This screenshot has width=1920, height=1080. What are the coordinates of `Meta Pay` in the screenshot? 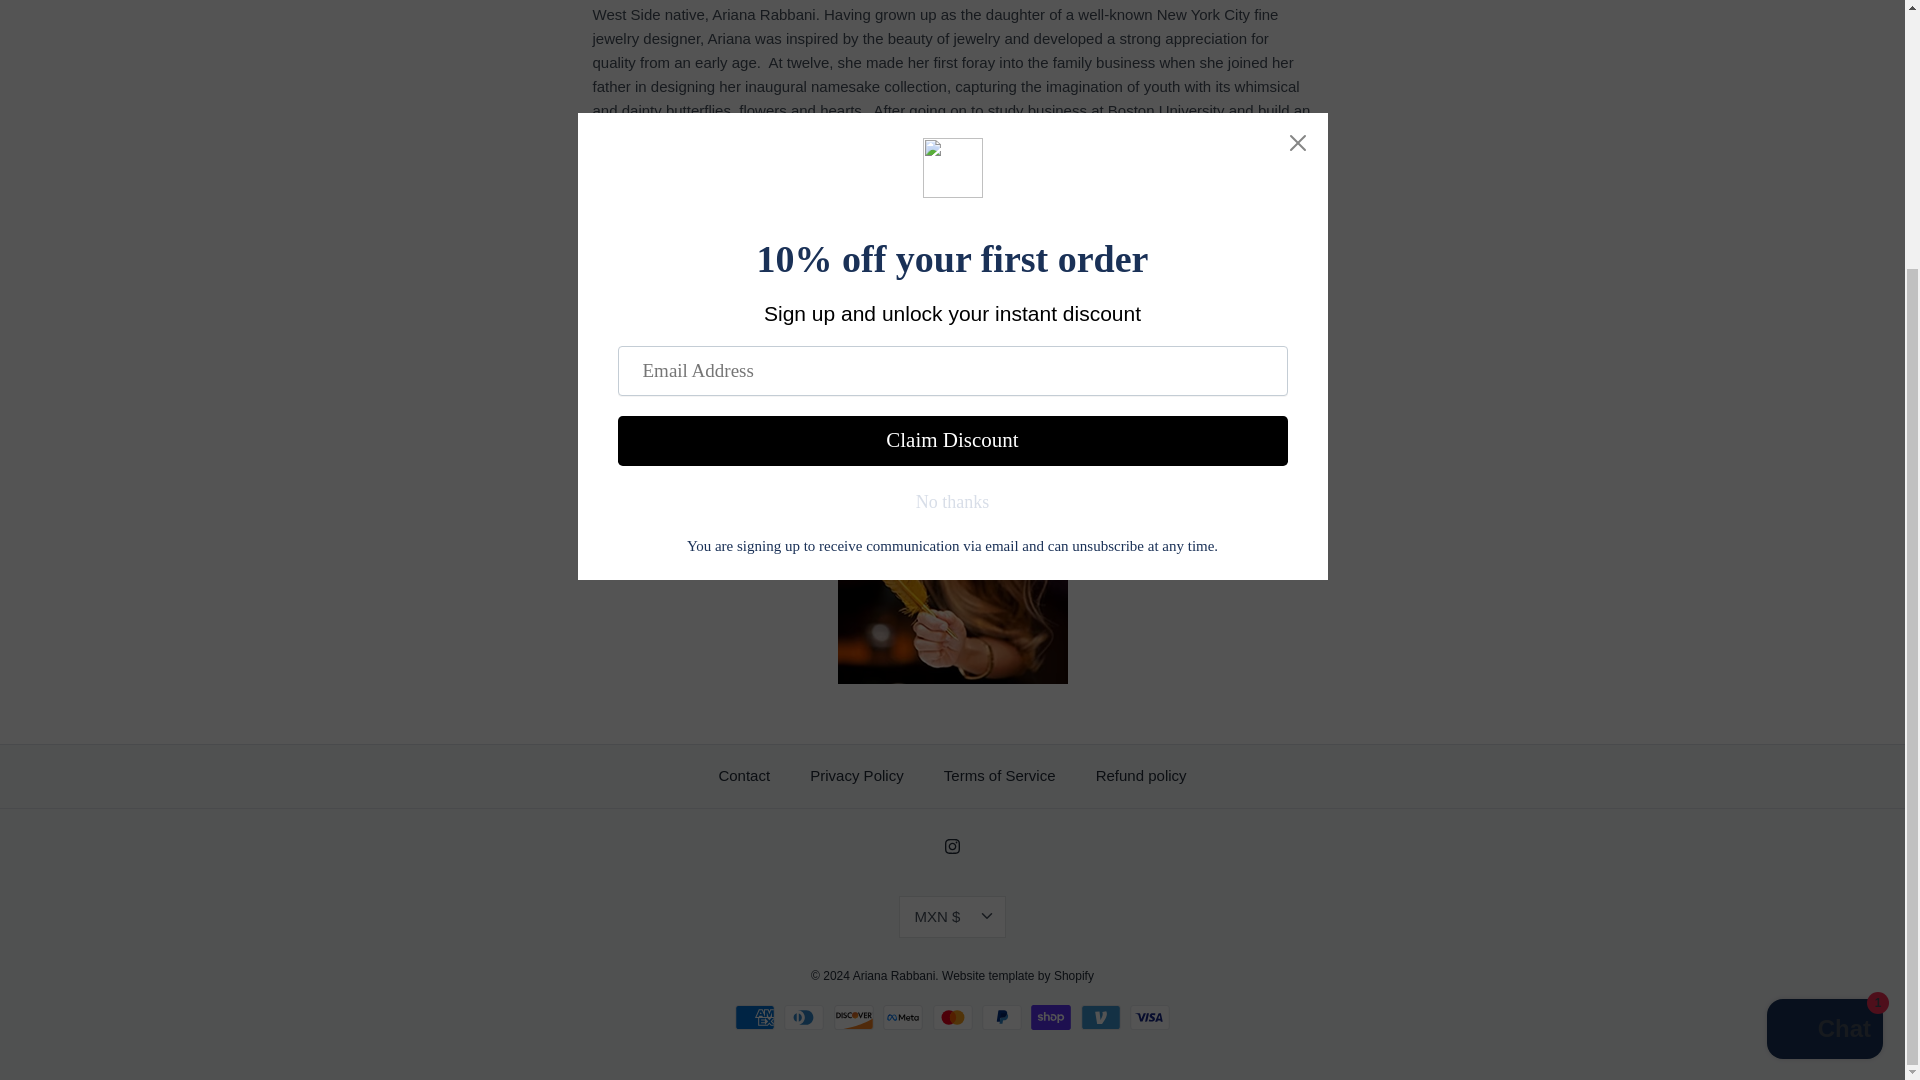 It's located at (903, 1018).